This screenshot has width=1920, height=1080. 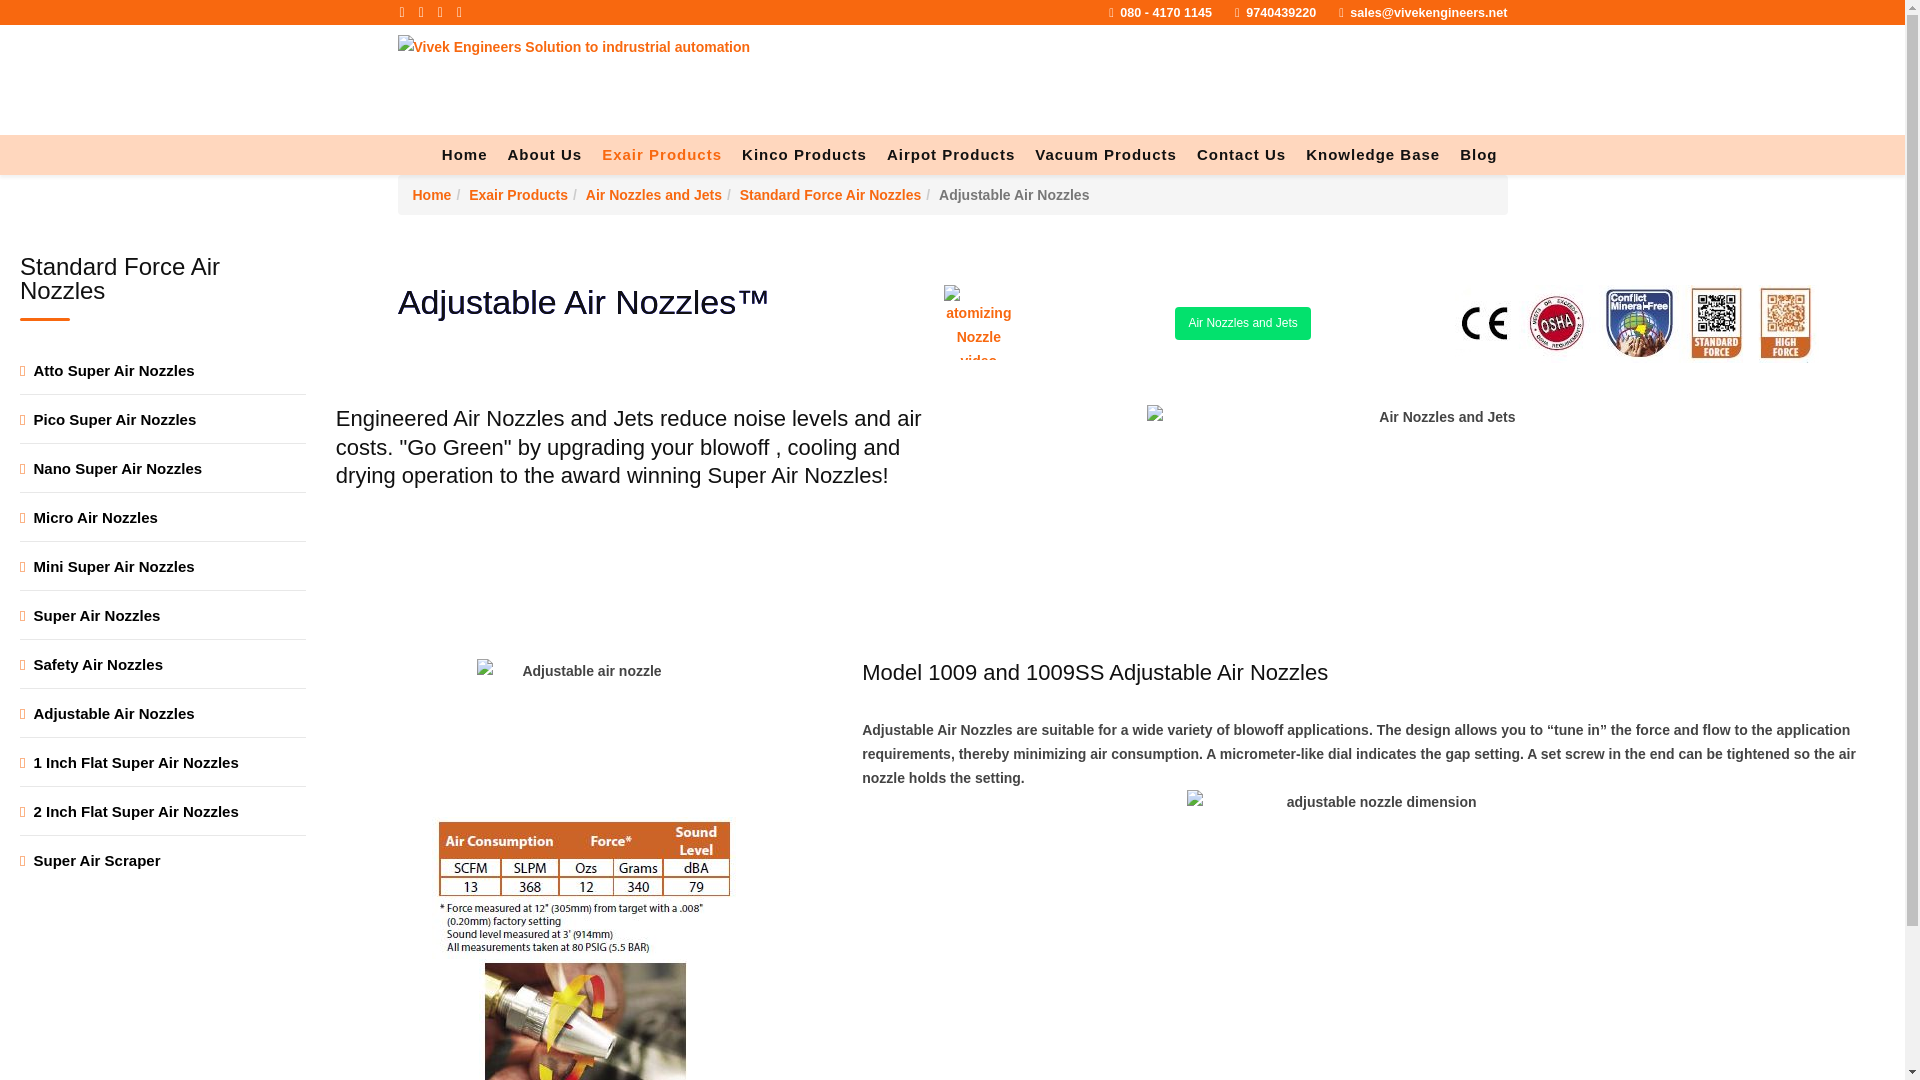 What do you see at coordinates (661, 154) in the screenshot?
I see `Exair Products` at bounding box center [661, 154].